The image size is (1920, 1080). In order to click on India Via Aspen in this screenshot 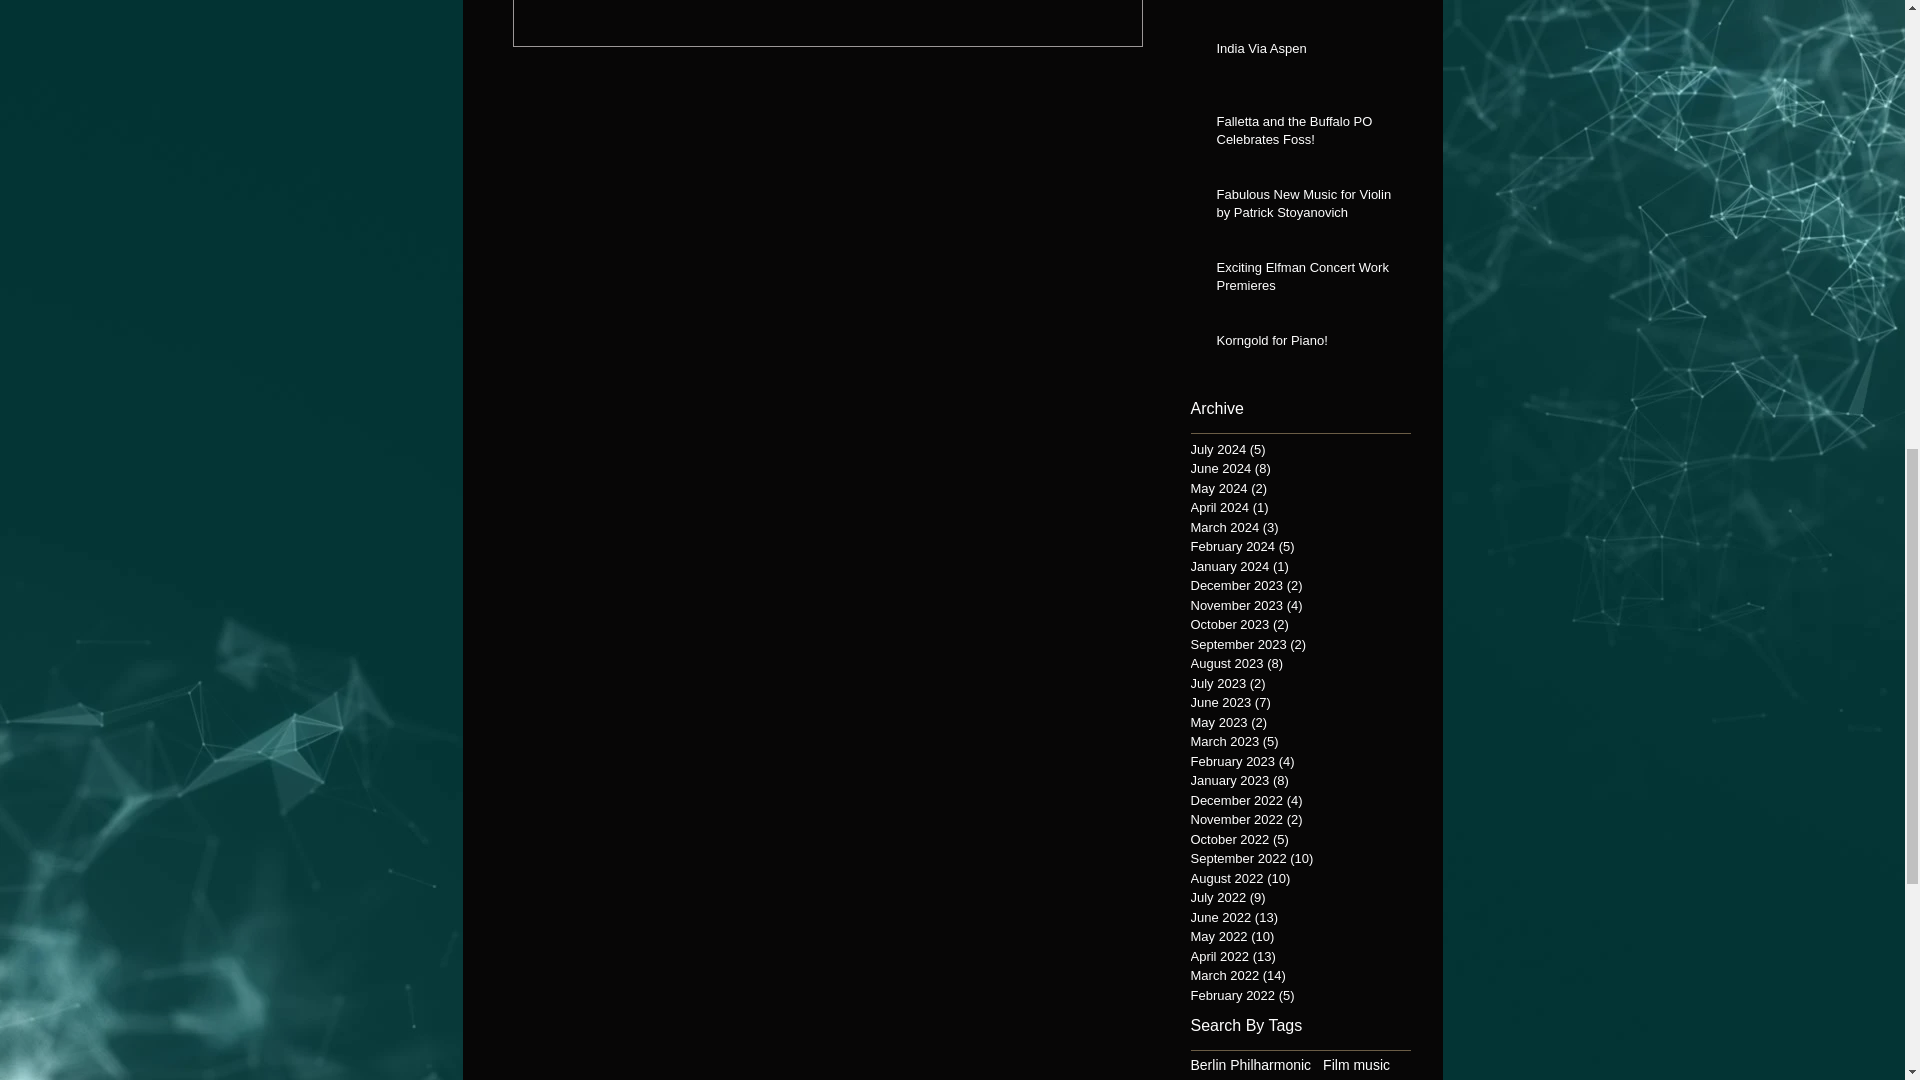, I will do `click(1306, 52)`.